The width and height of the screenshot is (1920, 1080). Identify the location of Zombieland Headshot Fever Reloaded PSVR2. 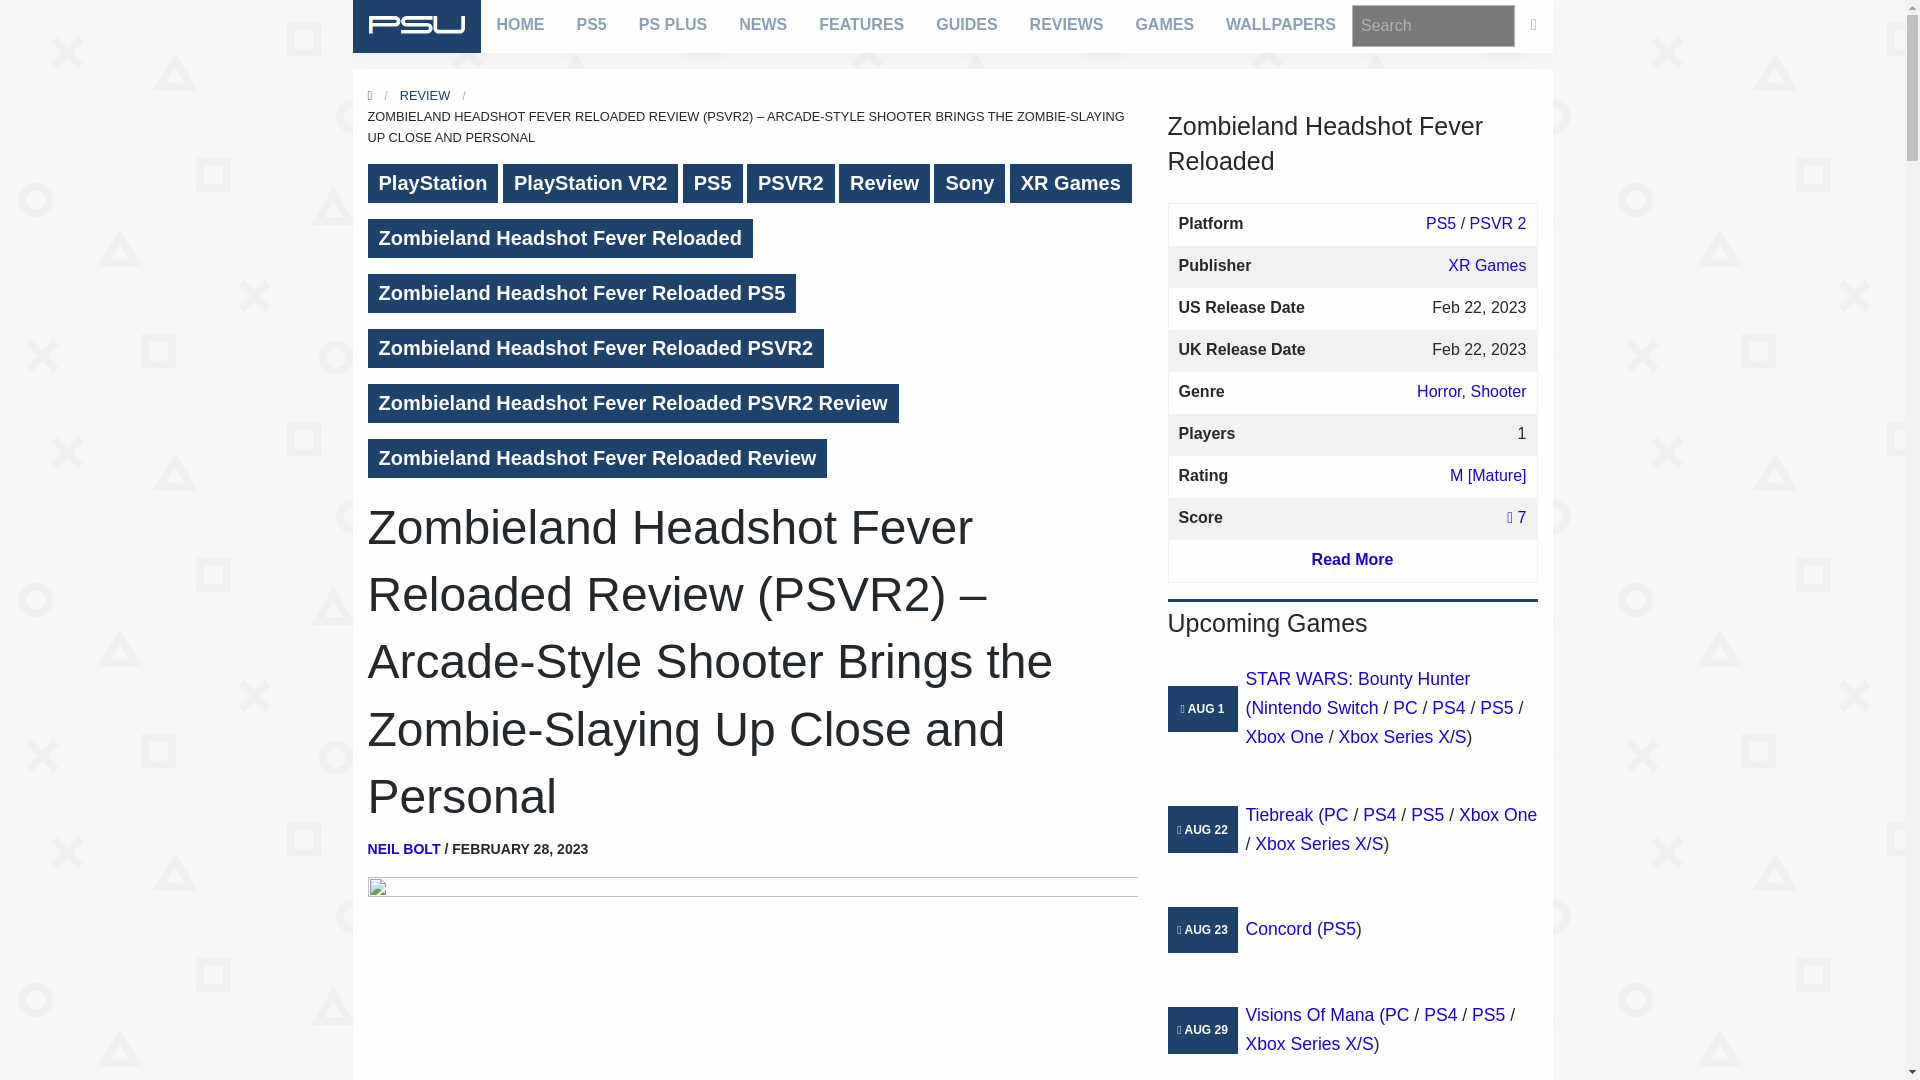
(596, 348).